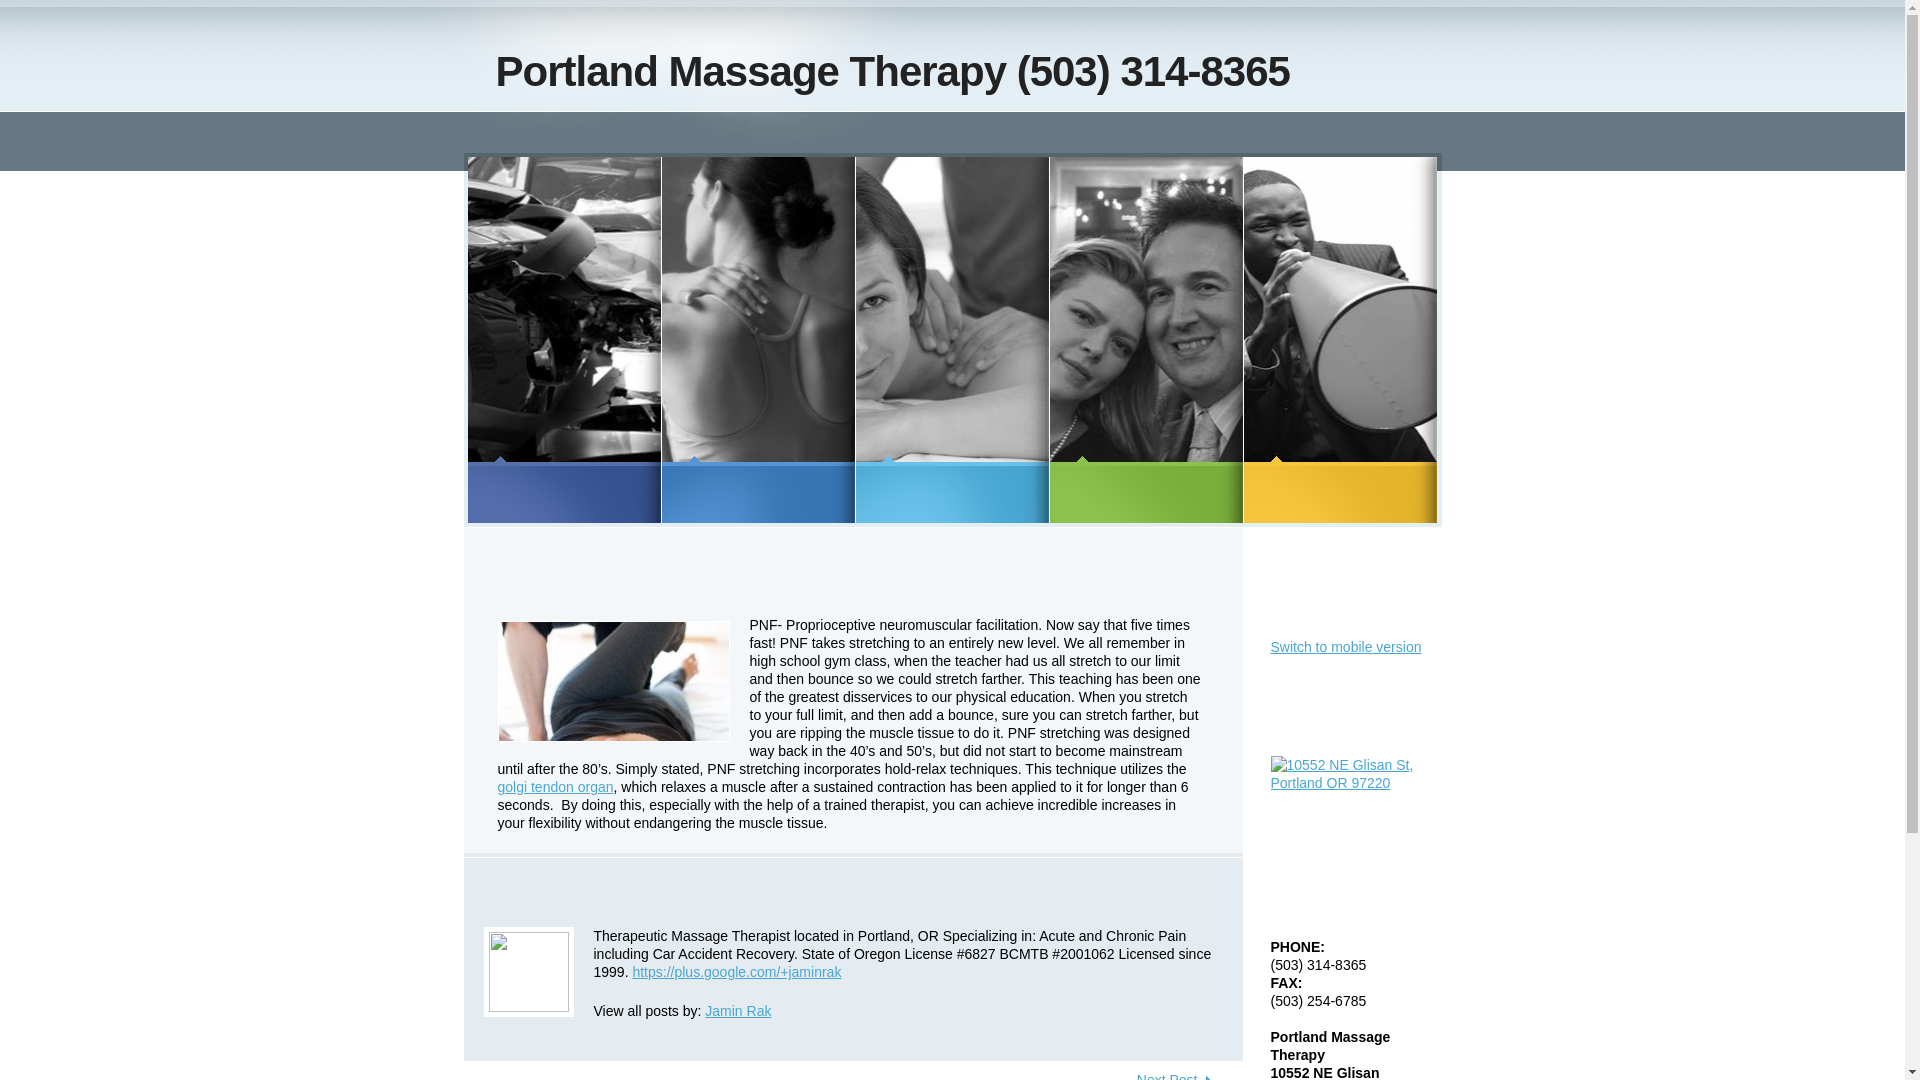  I want to click on Massage therapy office in portland or 97220, so click(662, 133).